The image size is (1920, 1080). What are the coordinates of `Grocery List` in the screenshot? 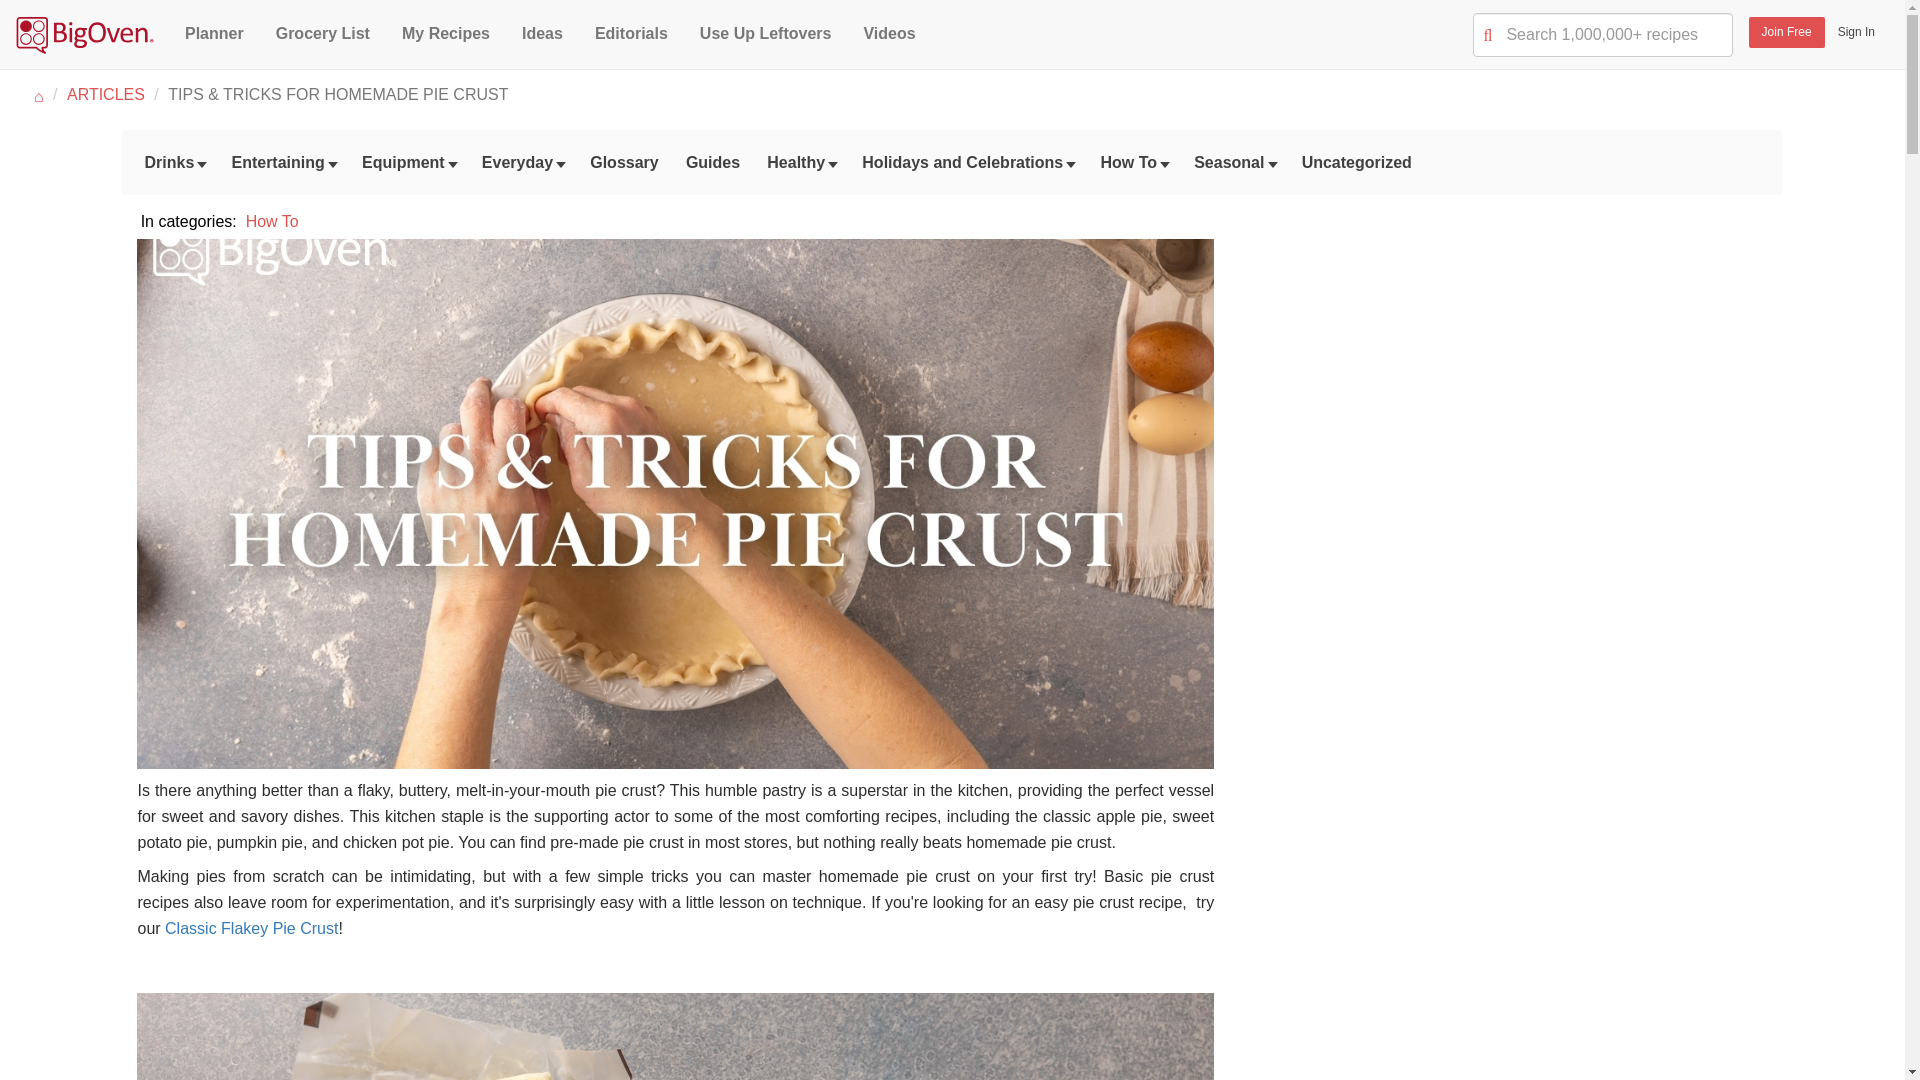 It's located at (323, 32).